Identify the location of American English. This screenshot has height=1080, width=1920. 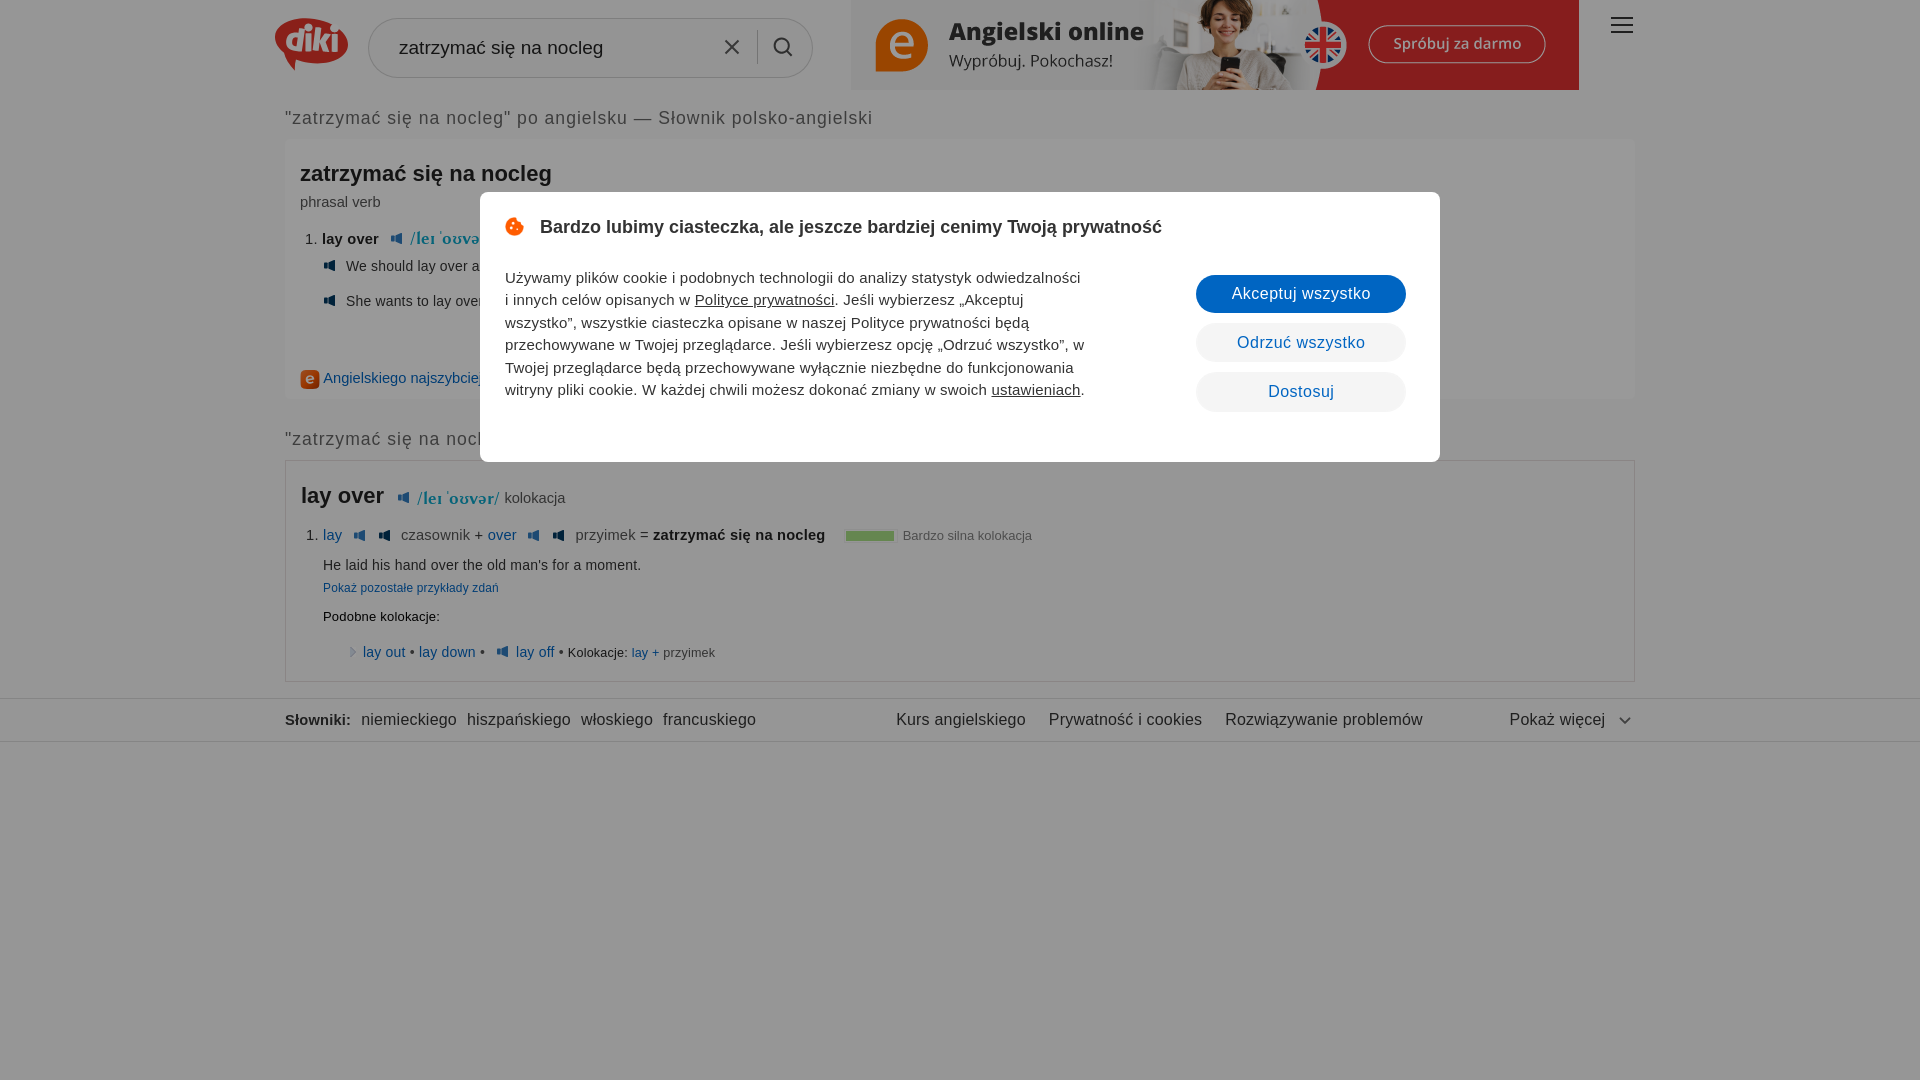
(558, 535).